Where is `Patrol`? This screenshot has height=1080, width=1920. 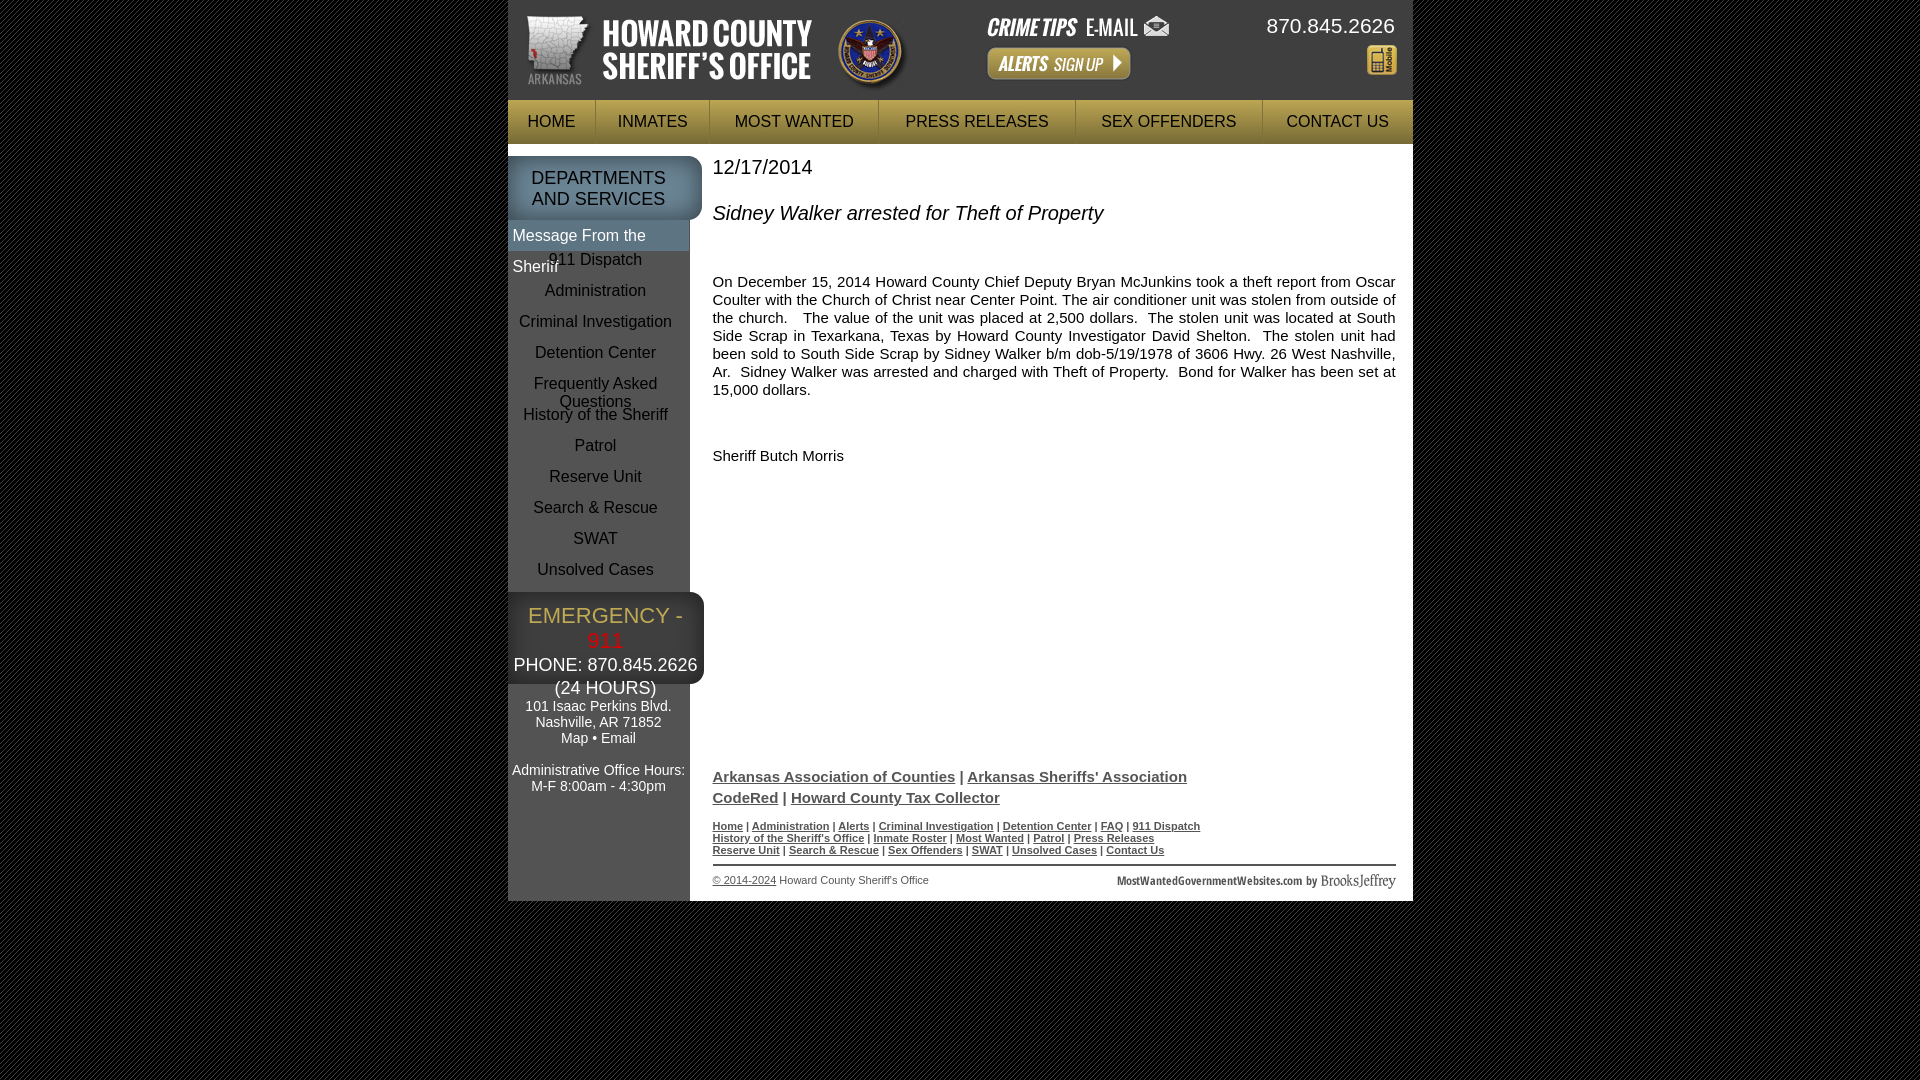 Patrol is located at coordinates (1048, 837).